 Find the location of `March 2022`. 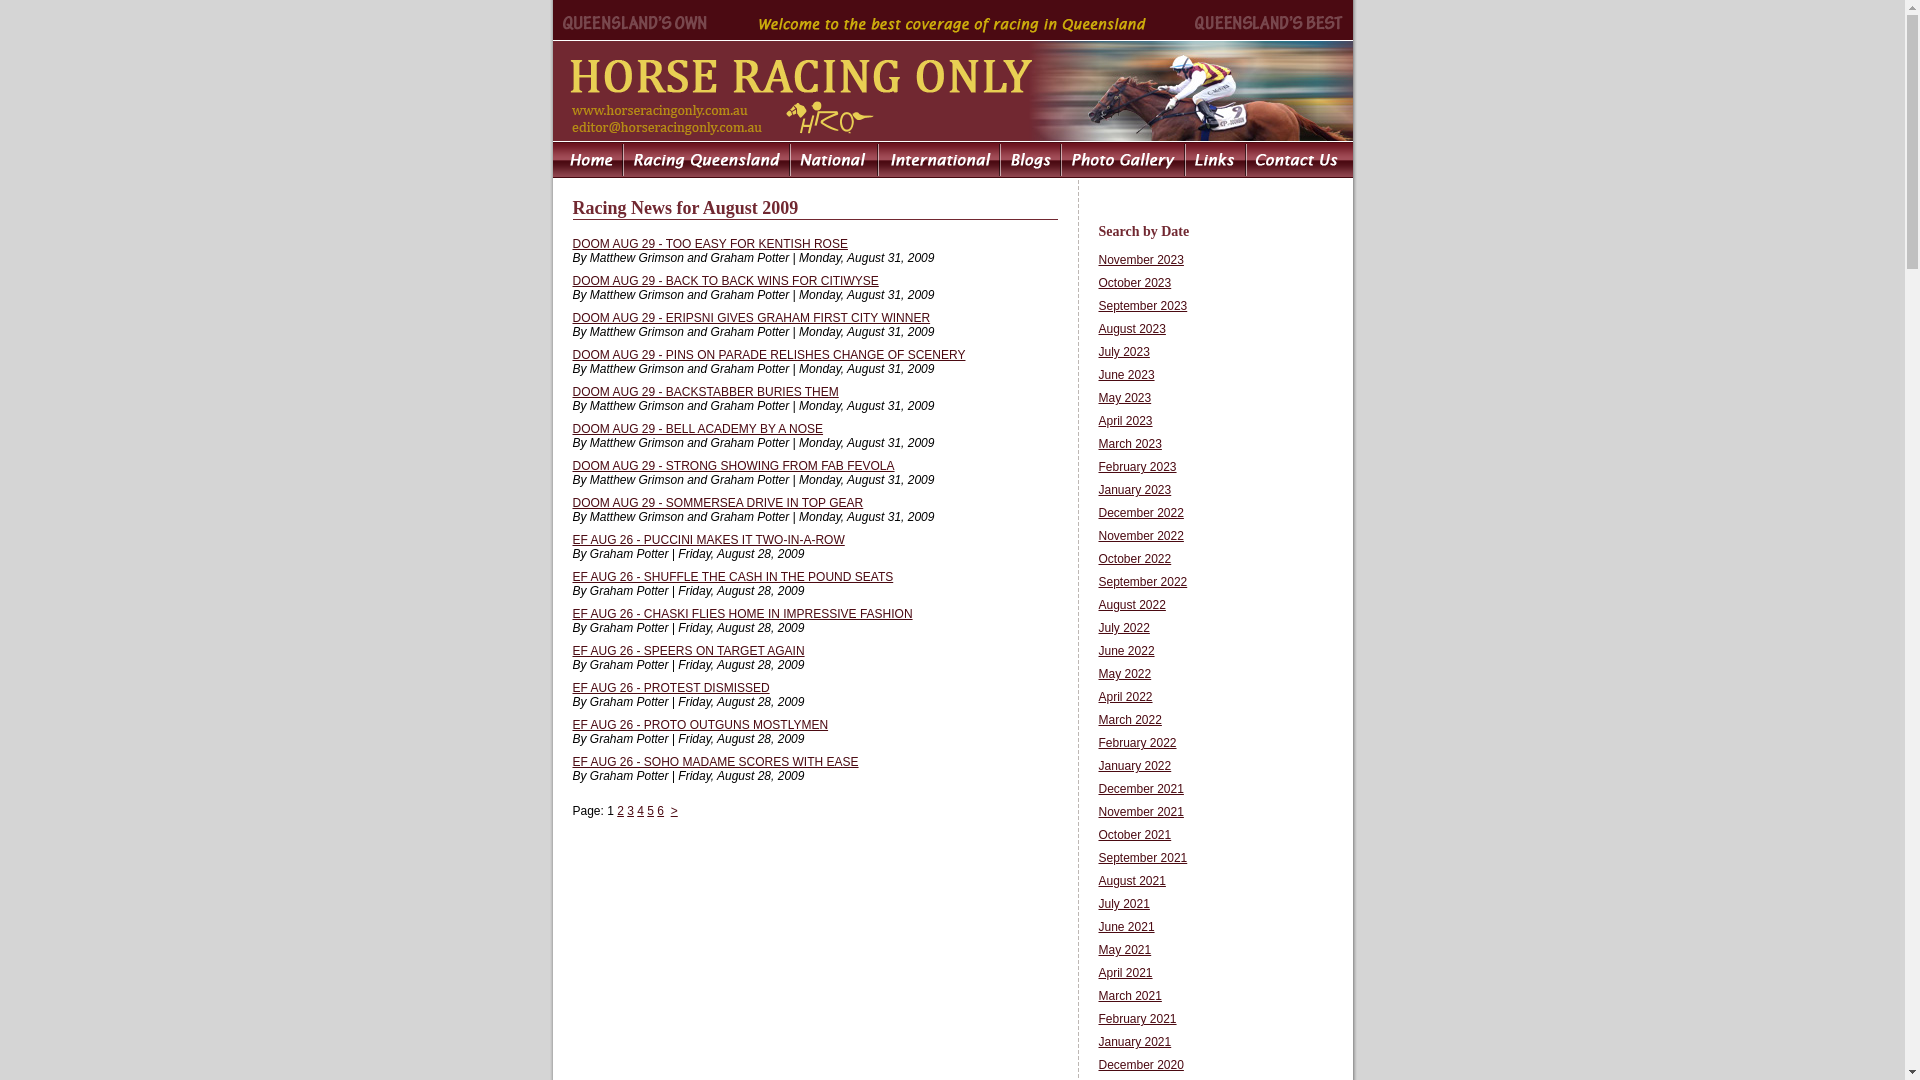

March 2022 is located at coordinates (1130, 720).